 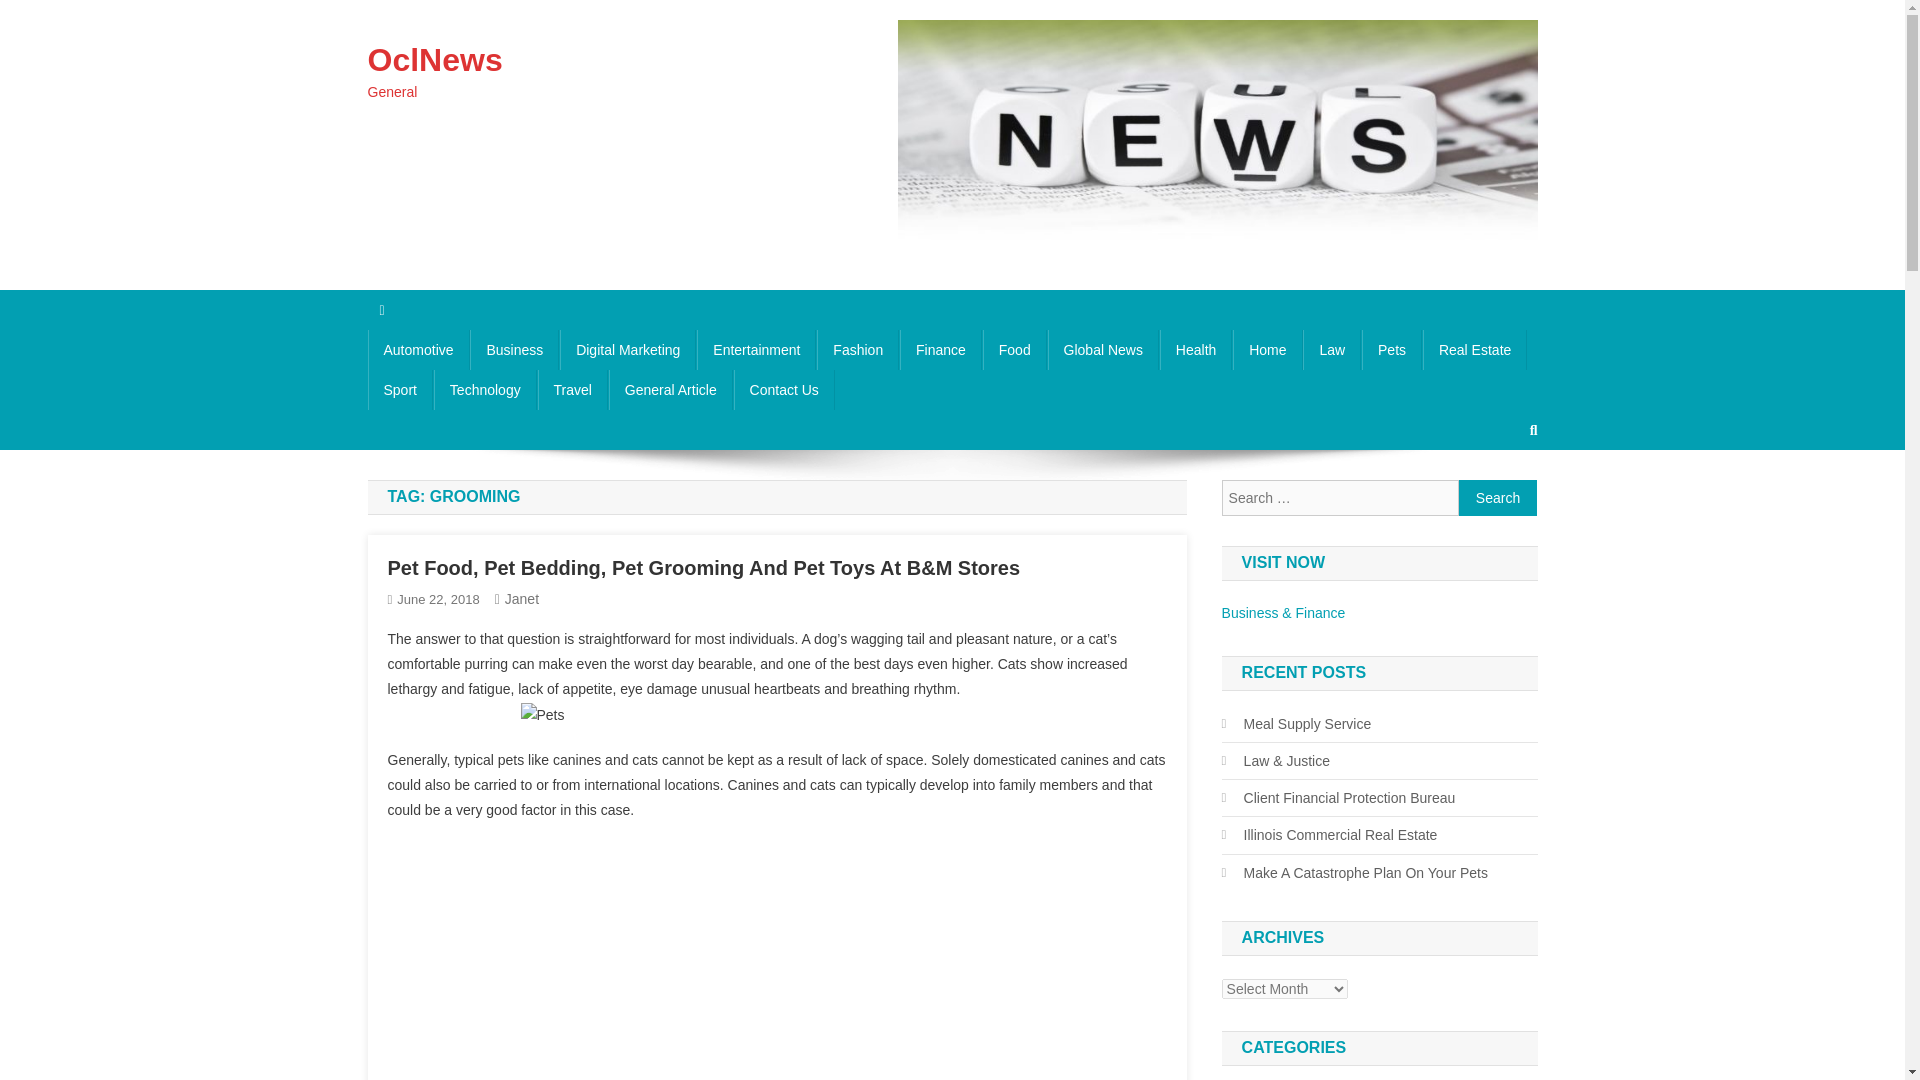 What do you see at coordinates (514, 350) in the screenshot?
I see `Business` at bounding box center [514, 350].